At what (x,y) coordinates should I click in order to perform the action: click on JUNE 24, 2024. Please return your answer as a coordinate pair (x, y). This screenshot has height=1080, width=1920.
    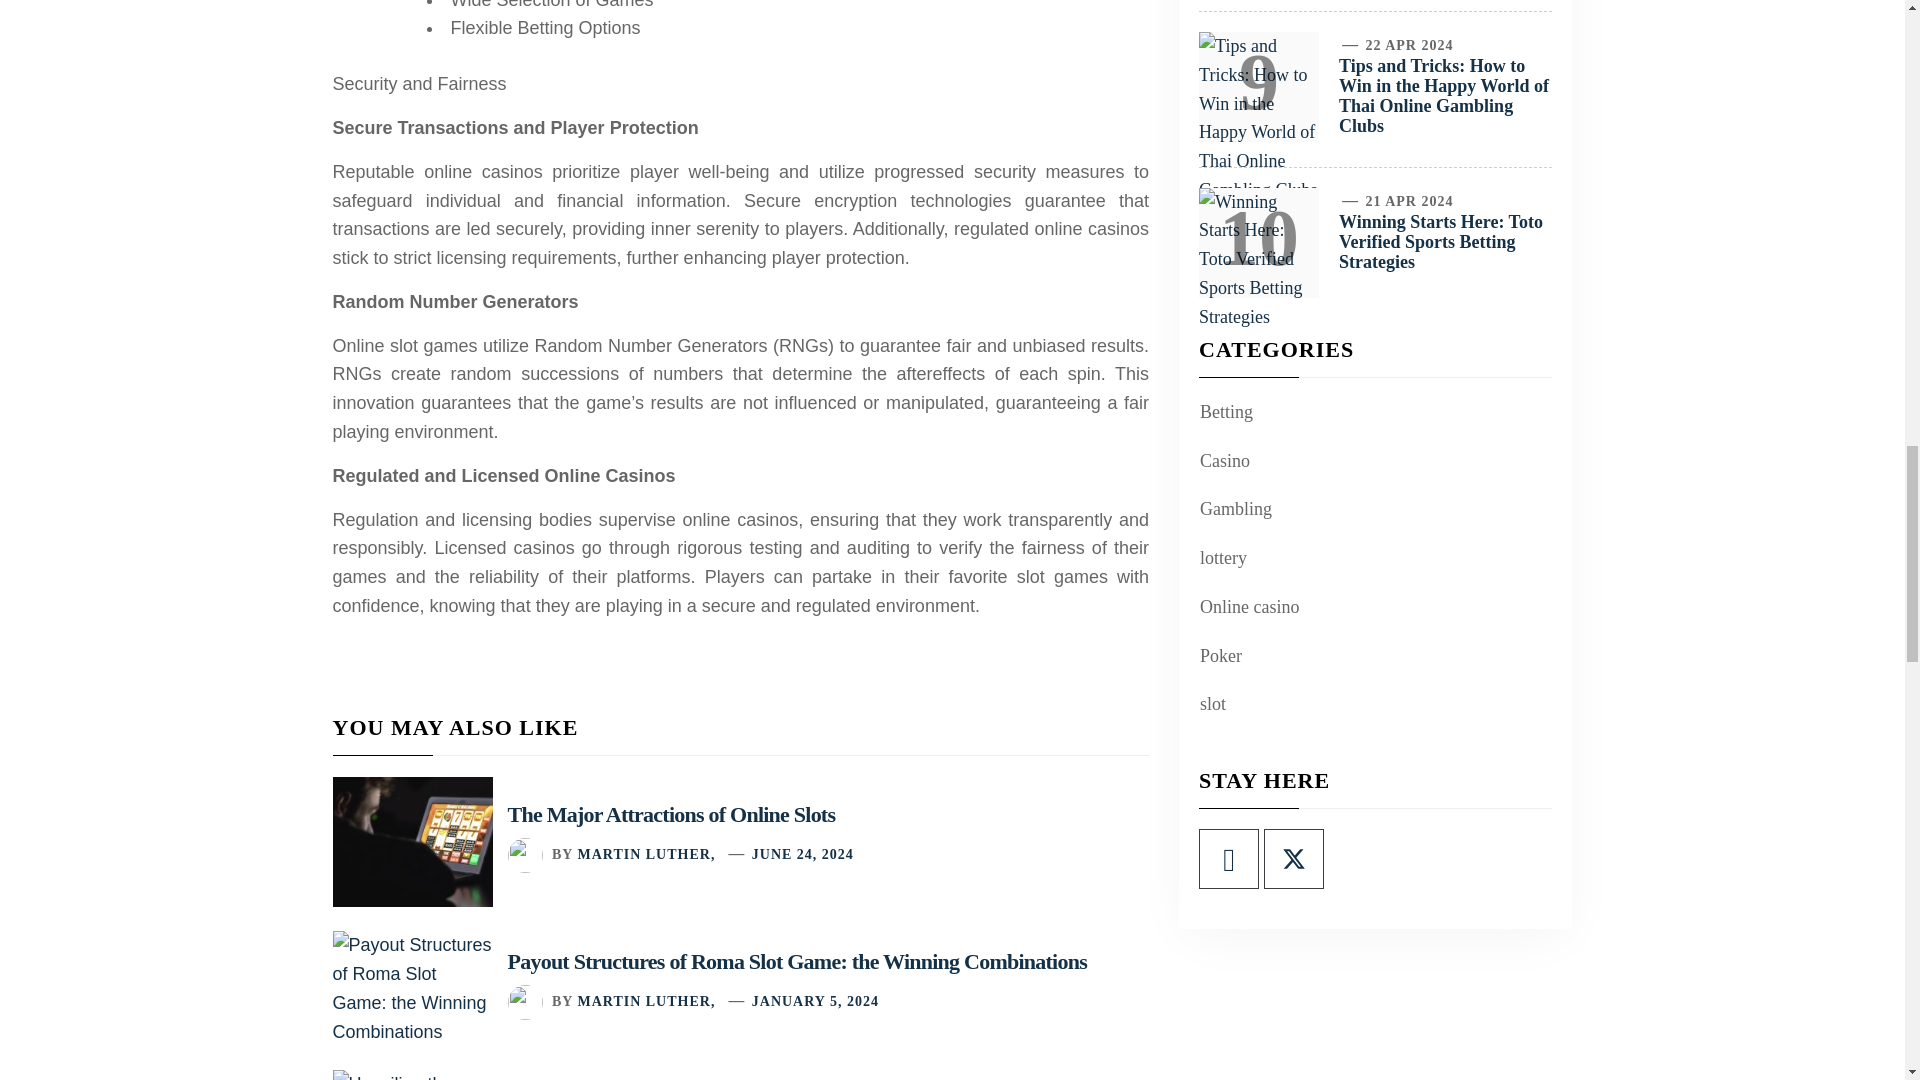
    Looking at the image, I should click on (803, 854).